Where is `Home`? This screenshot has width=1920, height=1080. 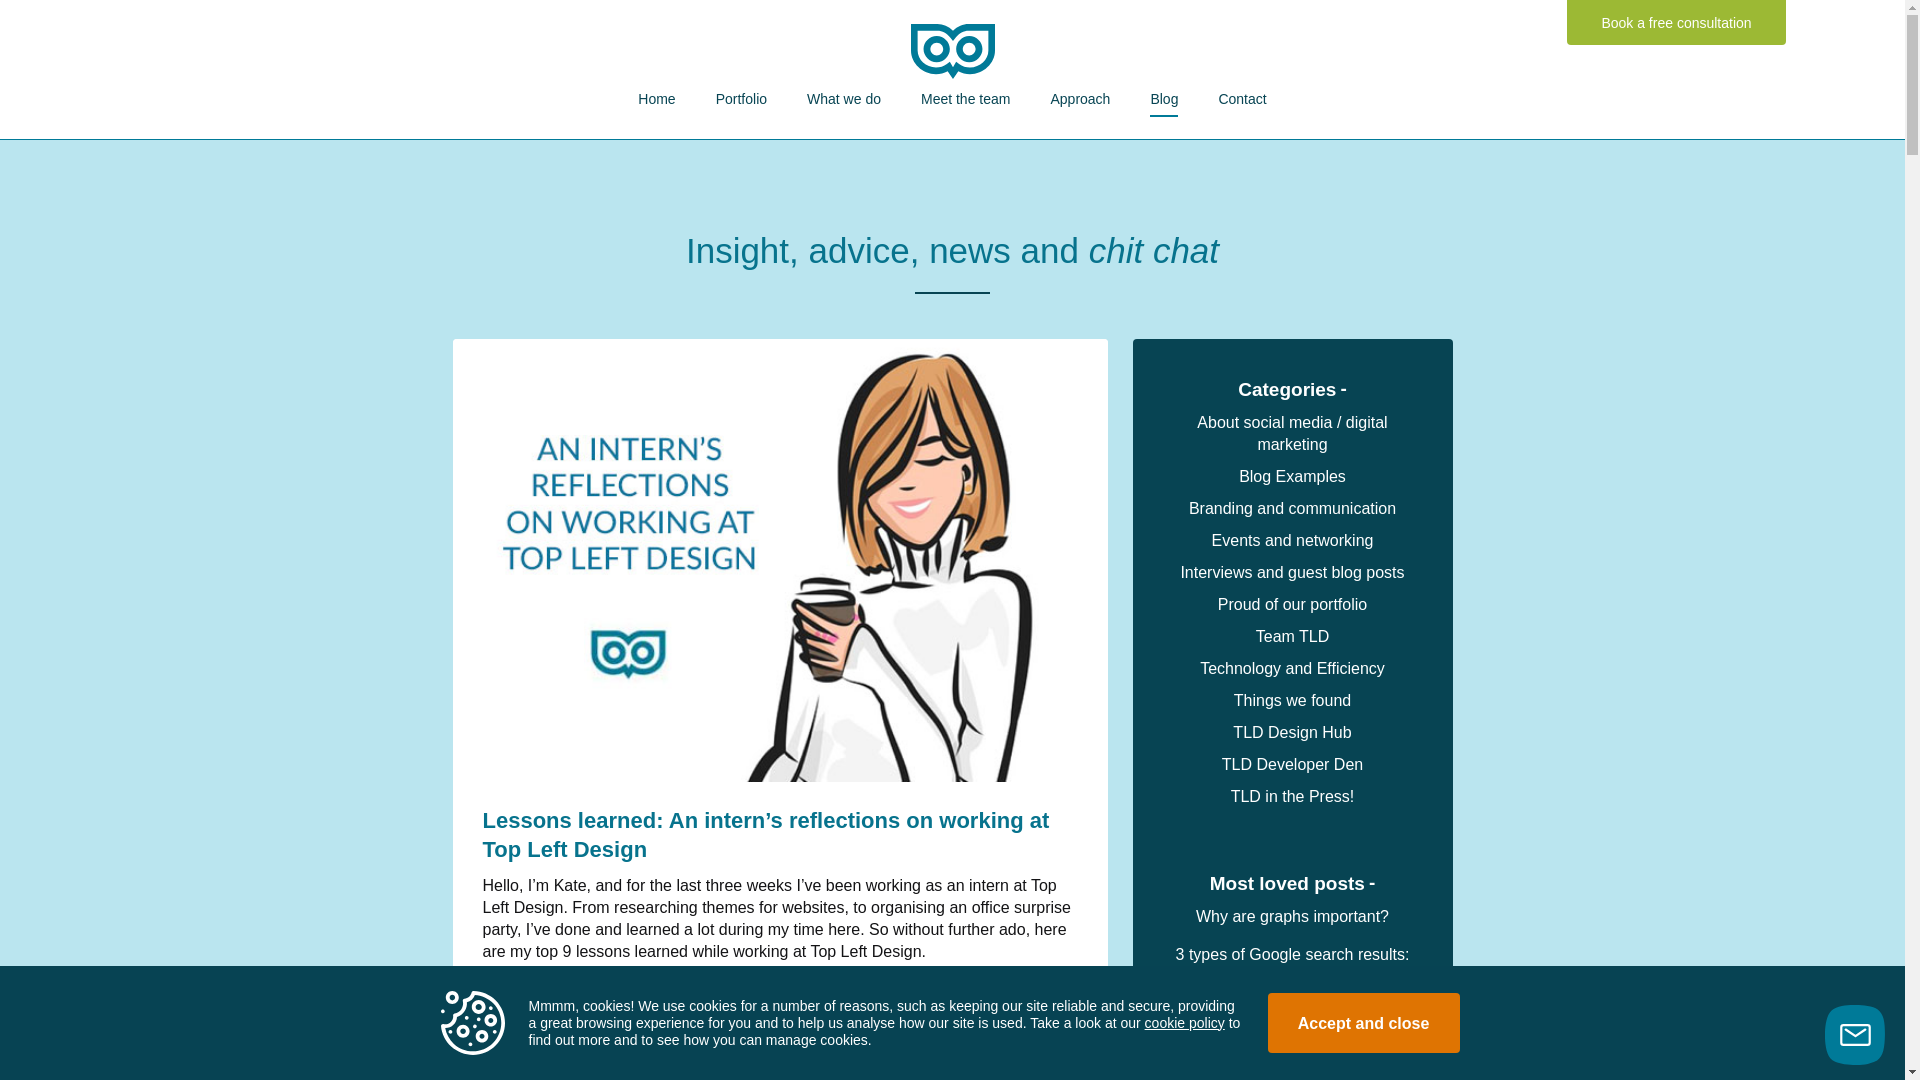 Home is located at coordinates (656, 98).